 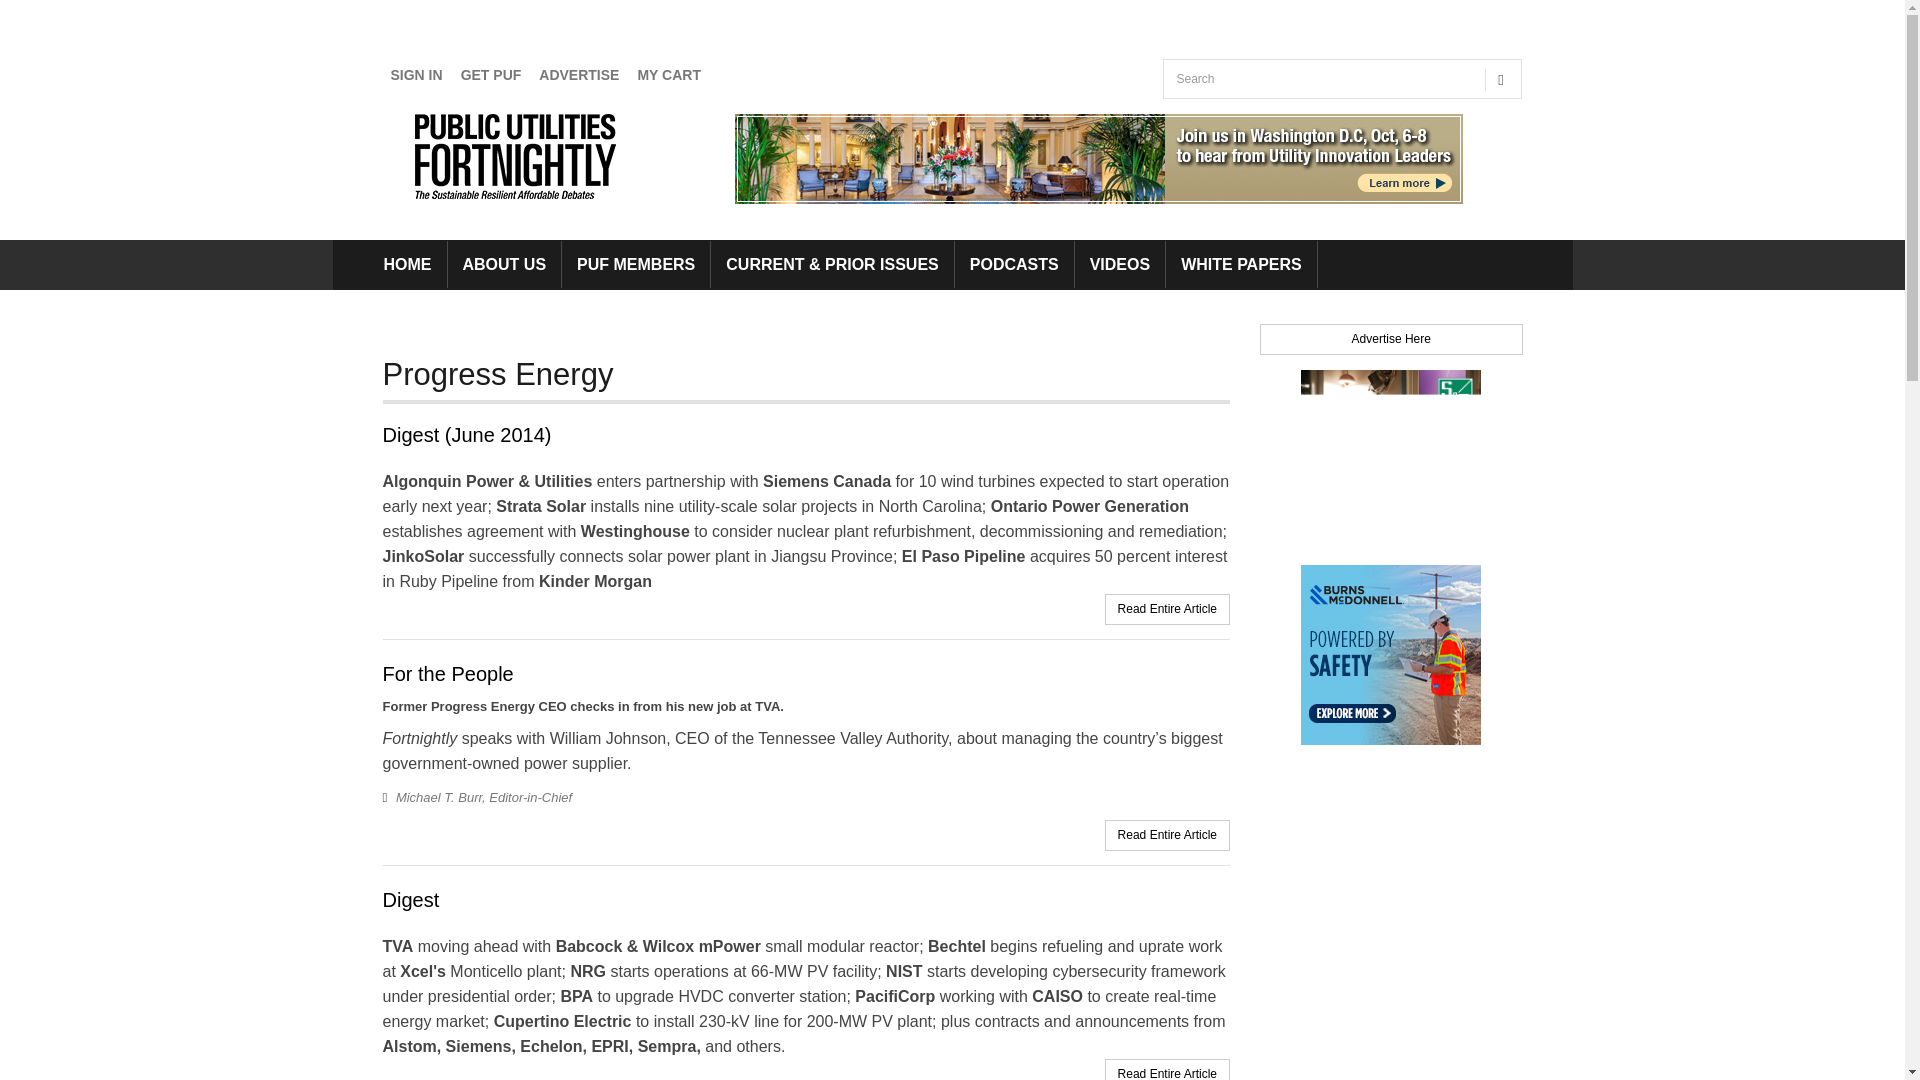 I want to click on Read Entire Article, so click(x=1167, y=835).